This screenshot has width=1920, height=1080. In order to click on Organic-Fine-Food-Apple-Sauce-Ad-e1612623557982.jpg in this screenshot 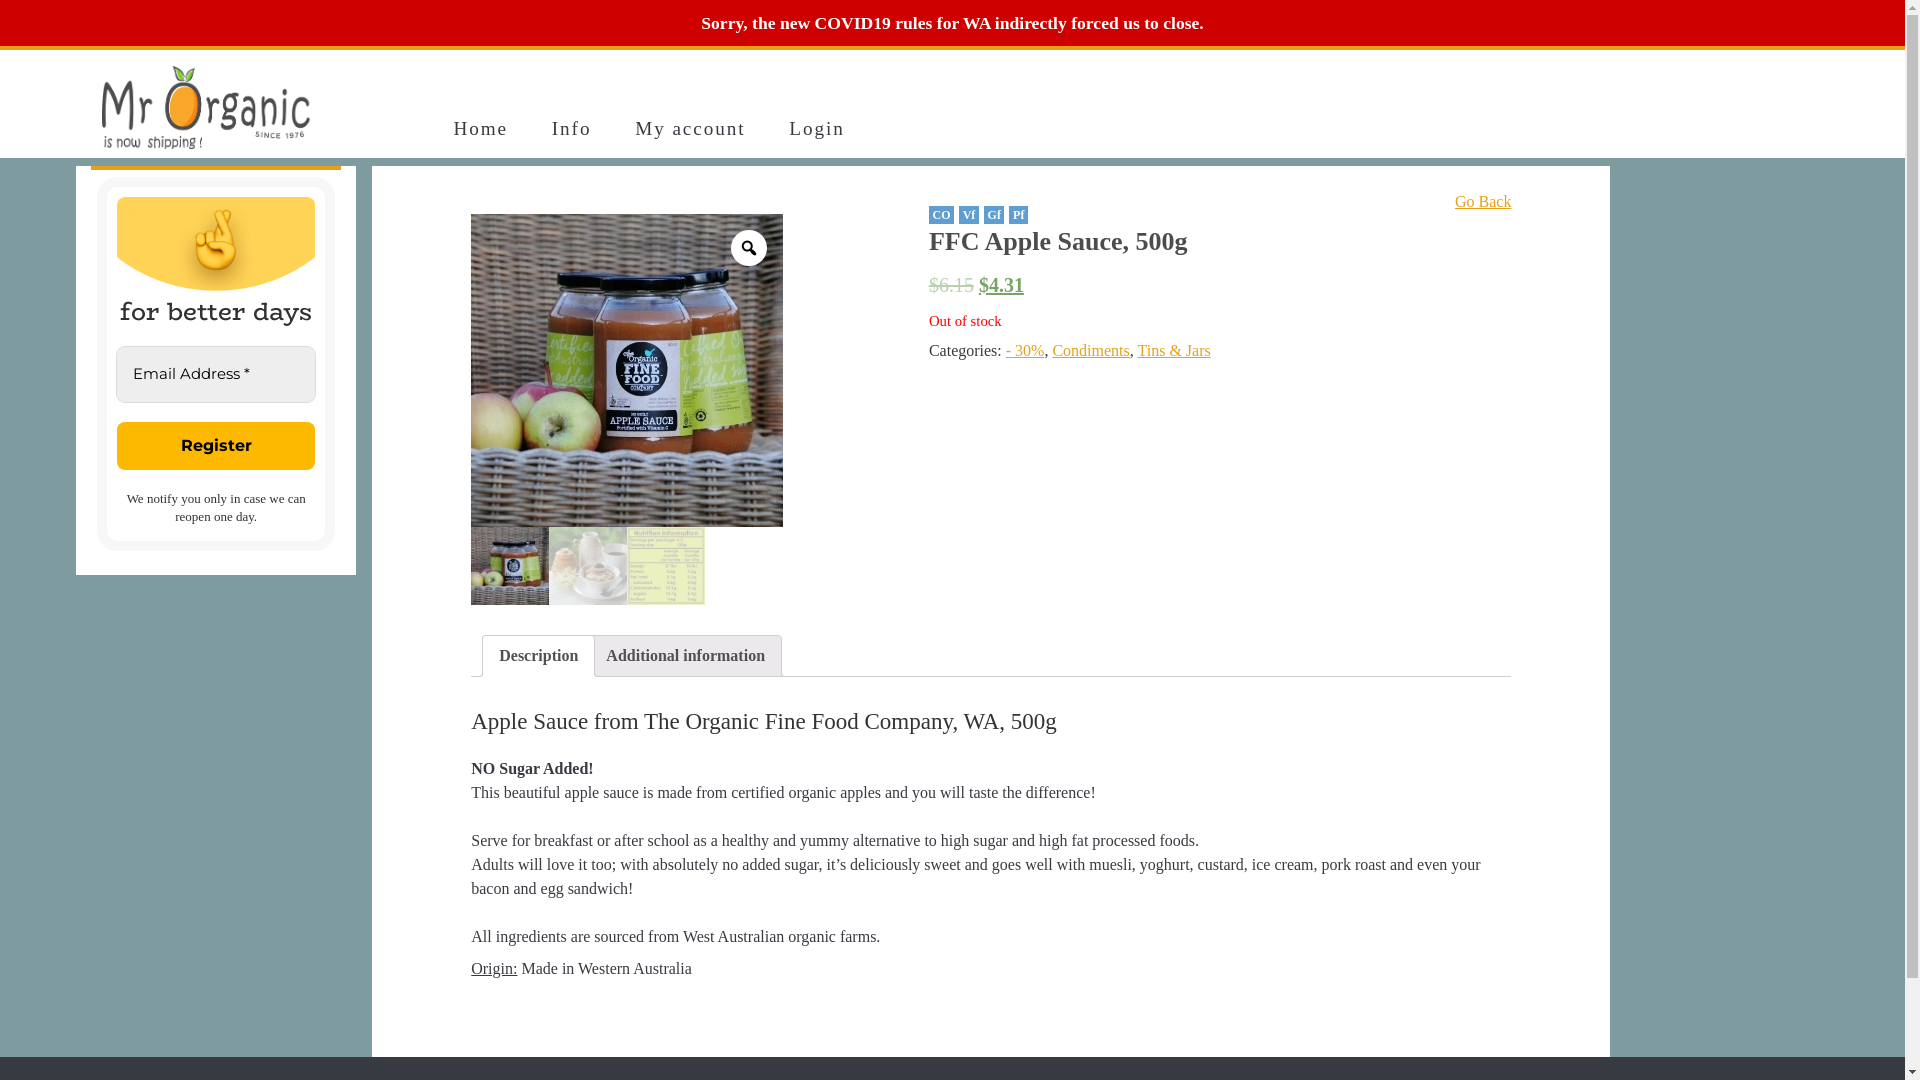, I will do `click(588, 566)`.